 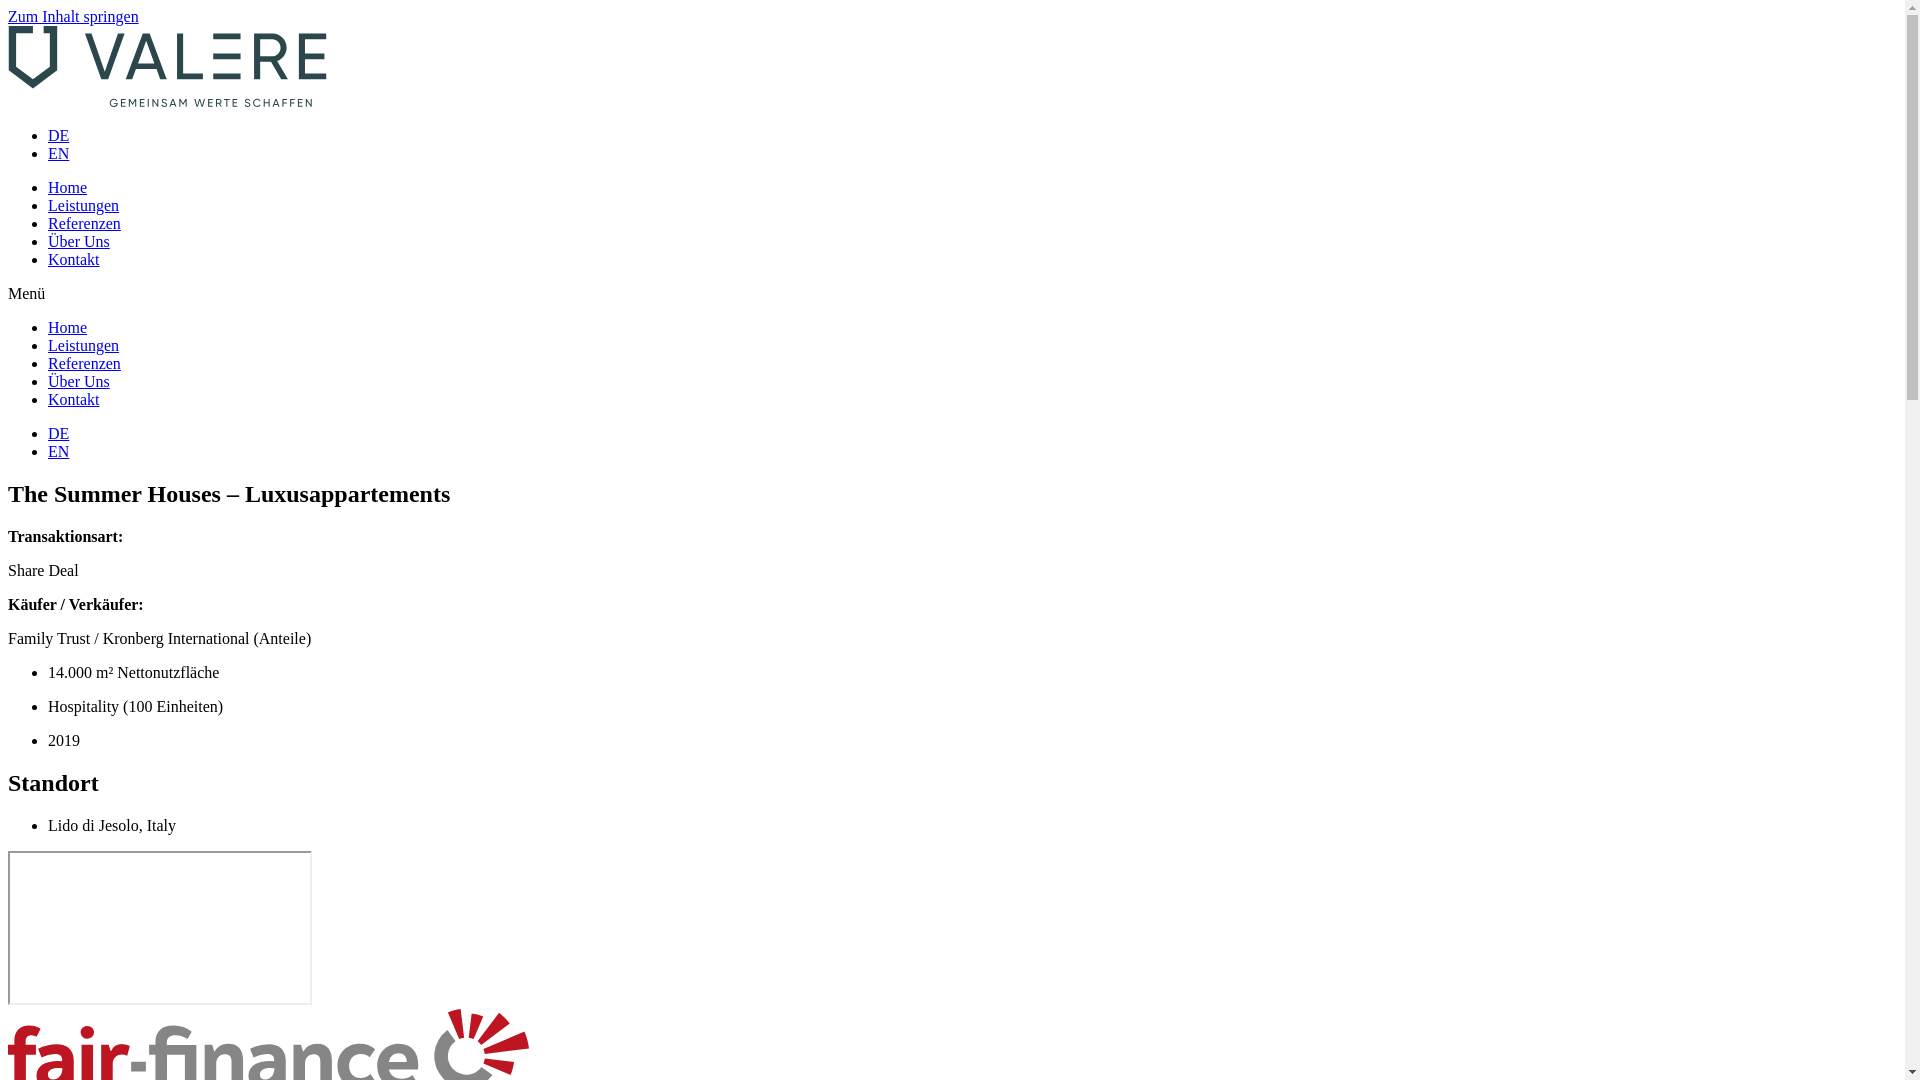 What do you see at coordinates (58, 136) in the screenshot?
I see `DE` at bounding box center [58, 136].